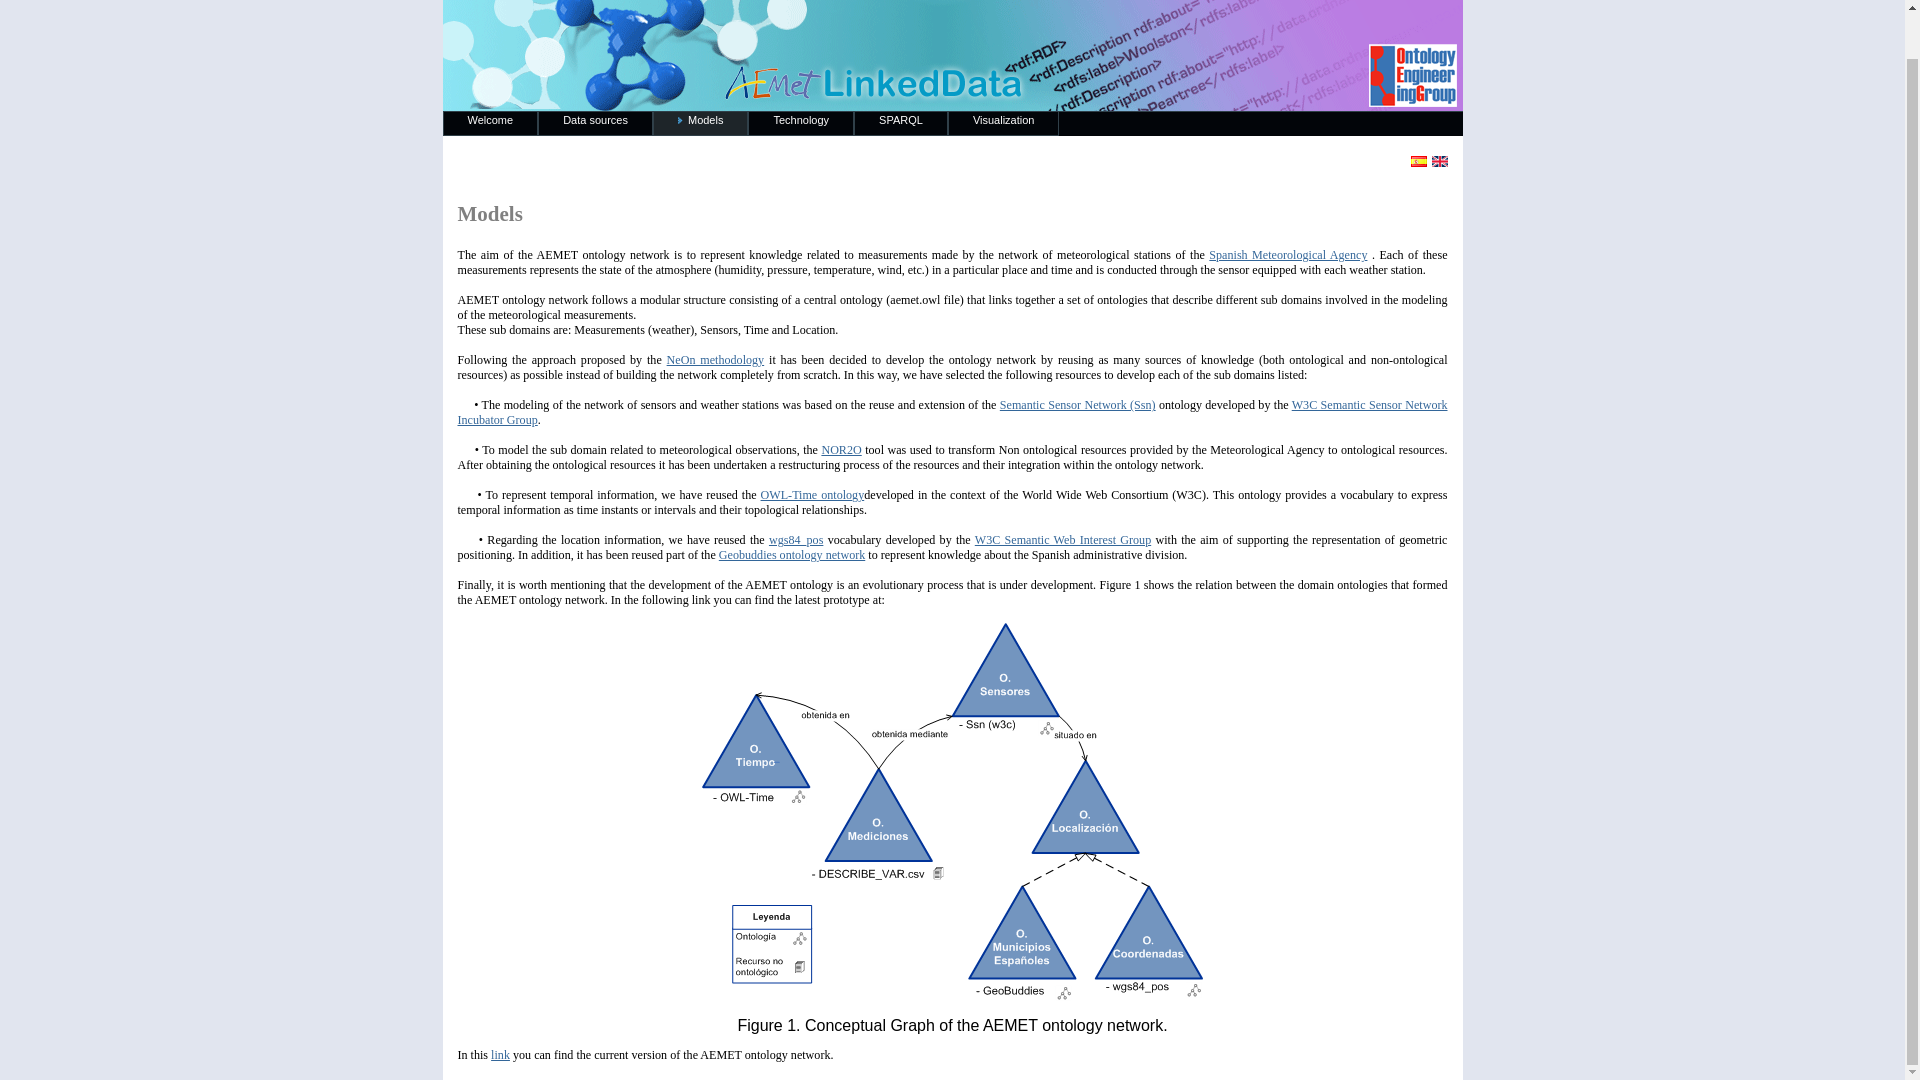 This screenshot has height=1080, width=1920. What do you see at coordinates (792, 554) in the screenshot?
I see `Geobuddies ontology network` at bounding box center [792, 554].